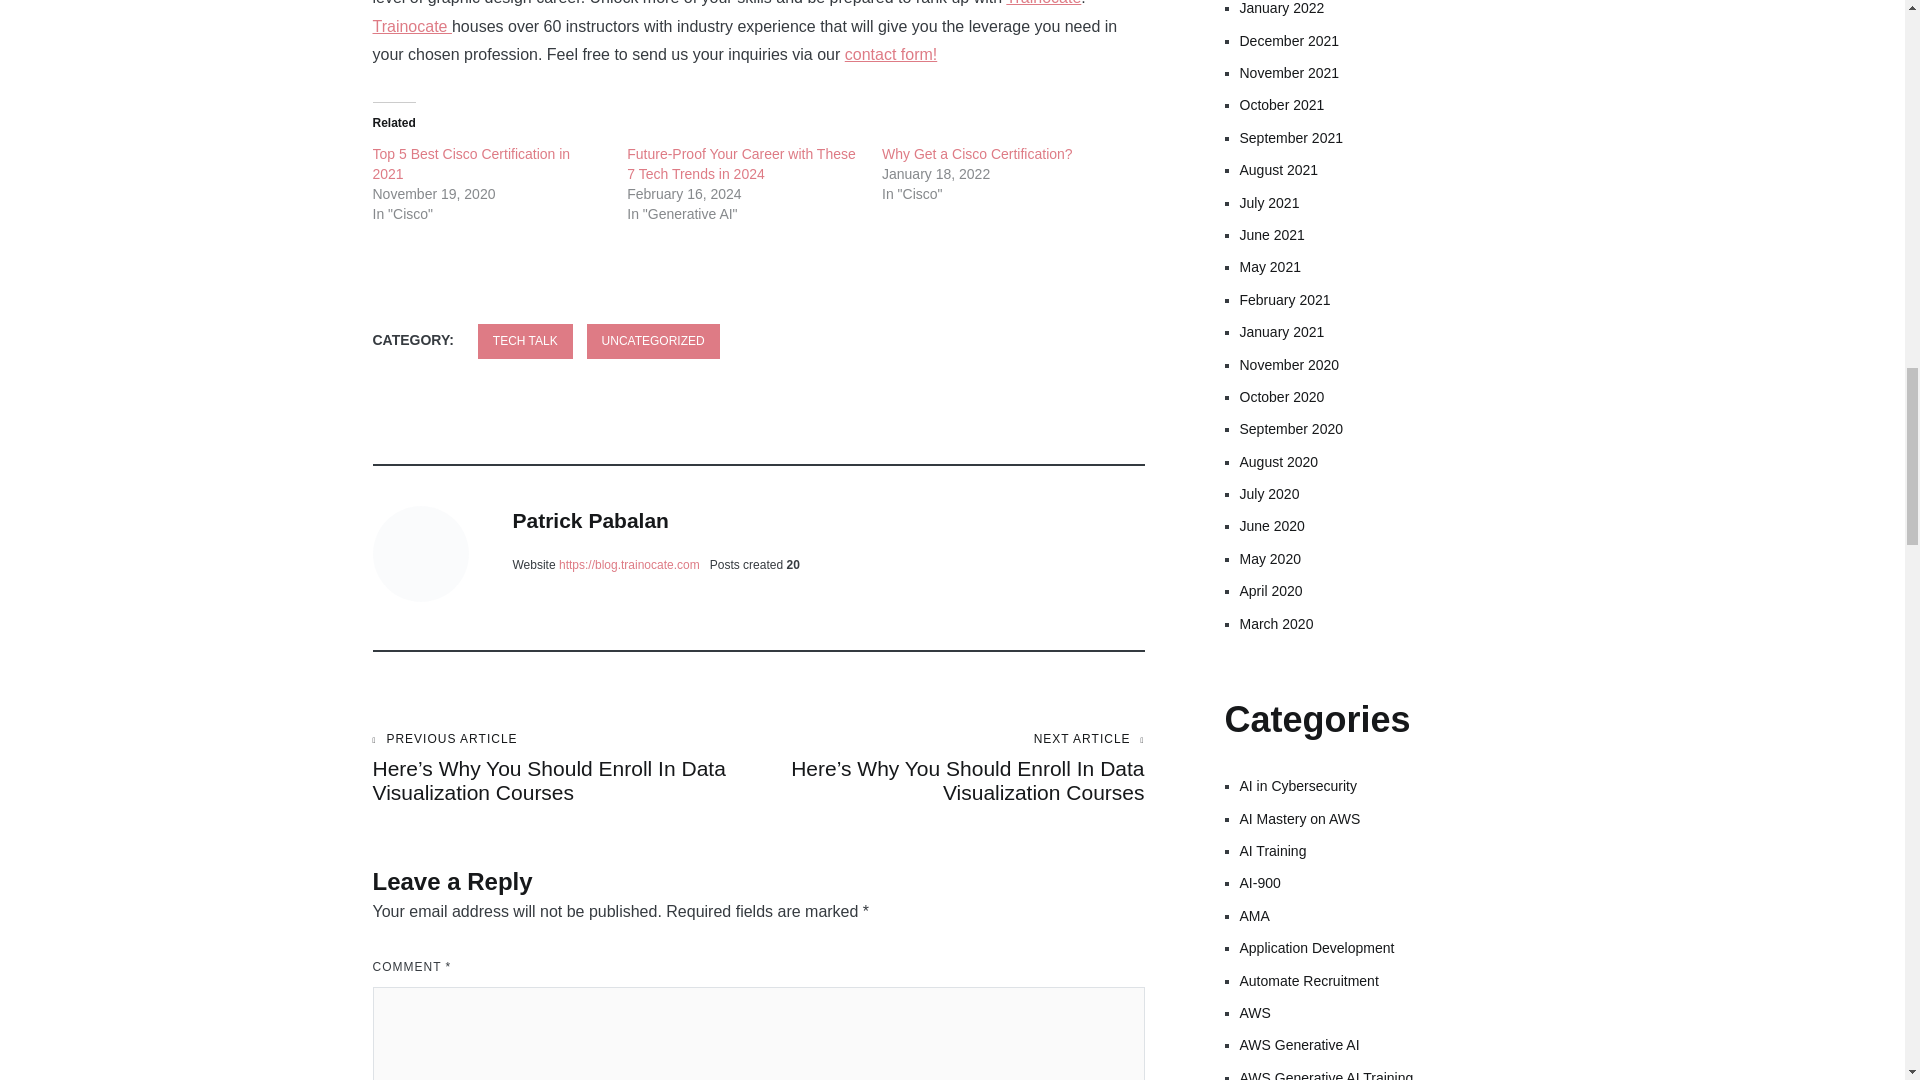  Describe the element at coordinates (977, 154) in the screenshot. I see `Why Get a Cisco Certification?` at that location.